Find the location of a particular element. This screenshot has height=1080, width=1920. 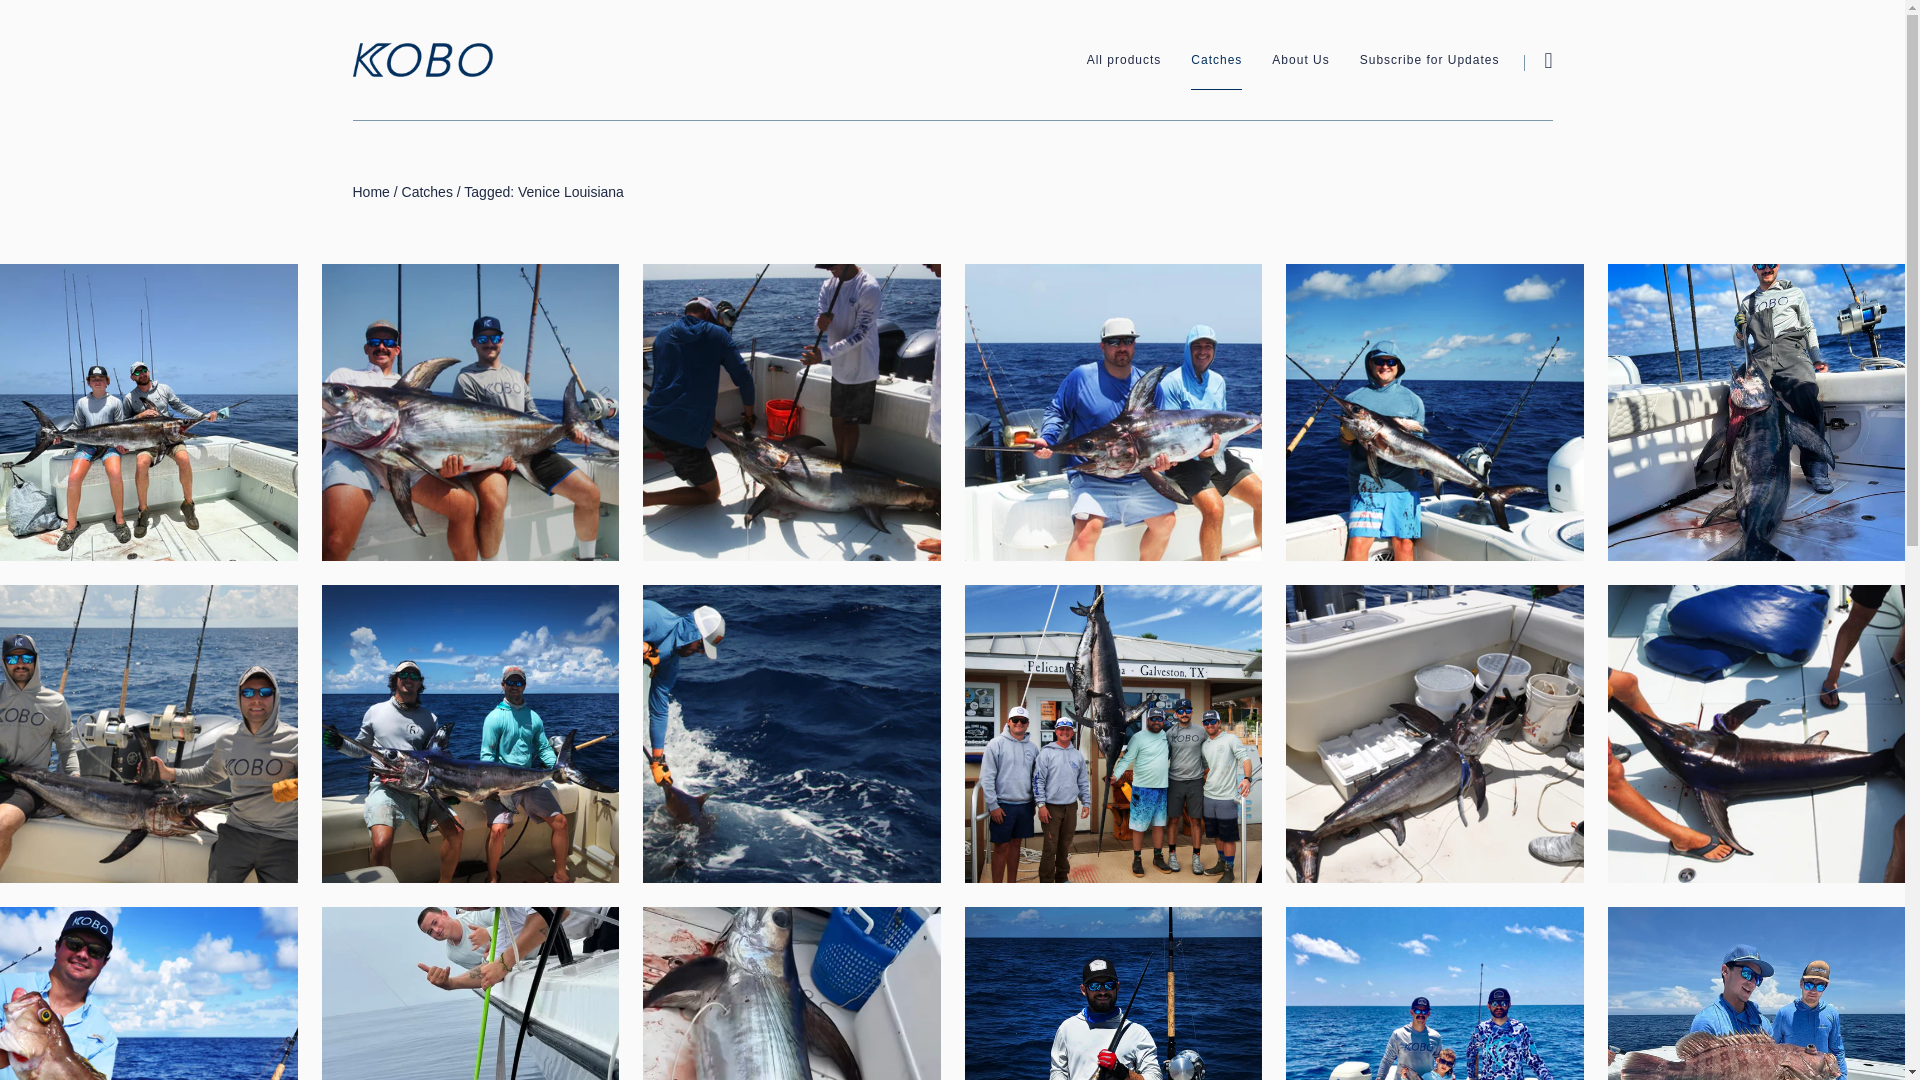

Catches is located at coordinates (1216, 60).